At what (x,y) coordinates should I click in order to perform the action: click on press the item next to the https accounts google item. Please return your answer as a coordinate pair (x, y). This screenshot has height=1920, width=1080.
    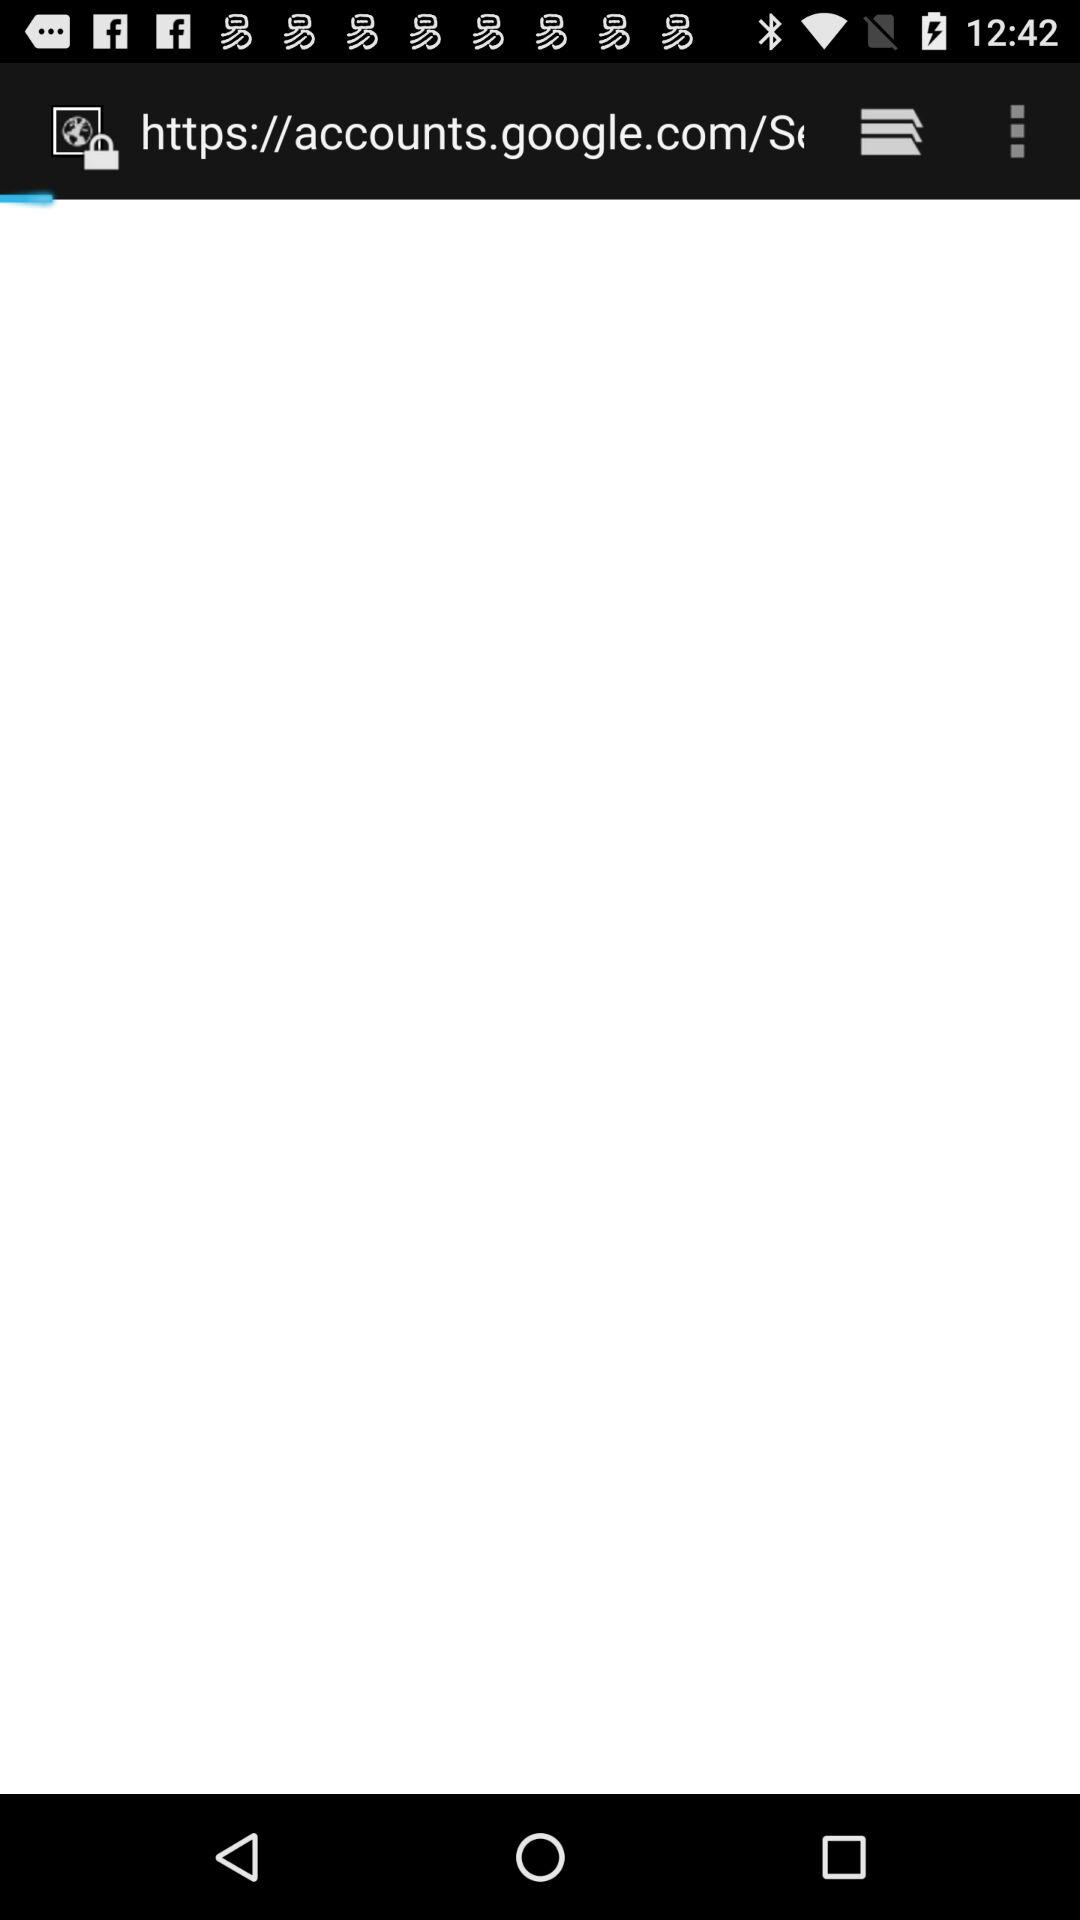
    Looking at the image, I should click on (890, 130).